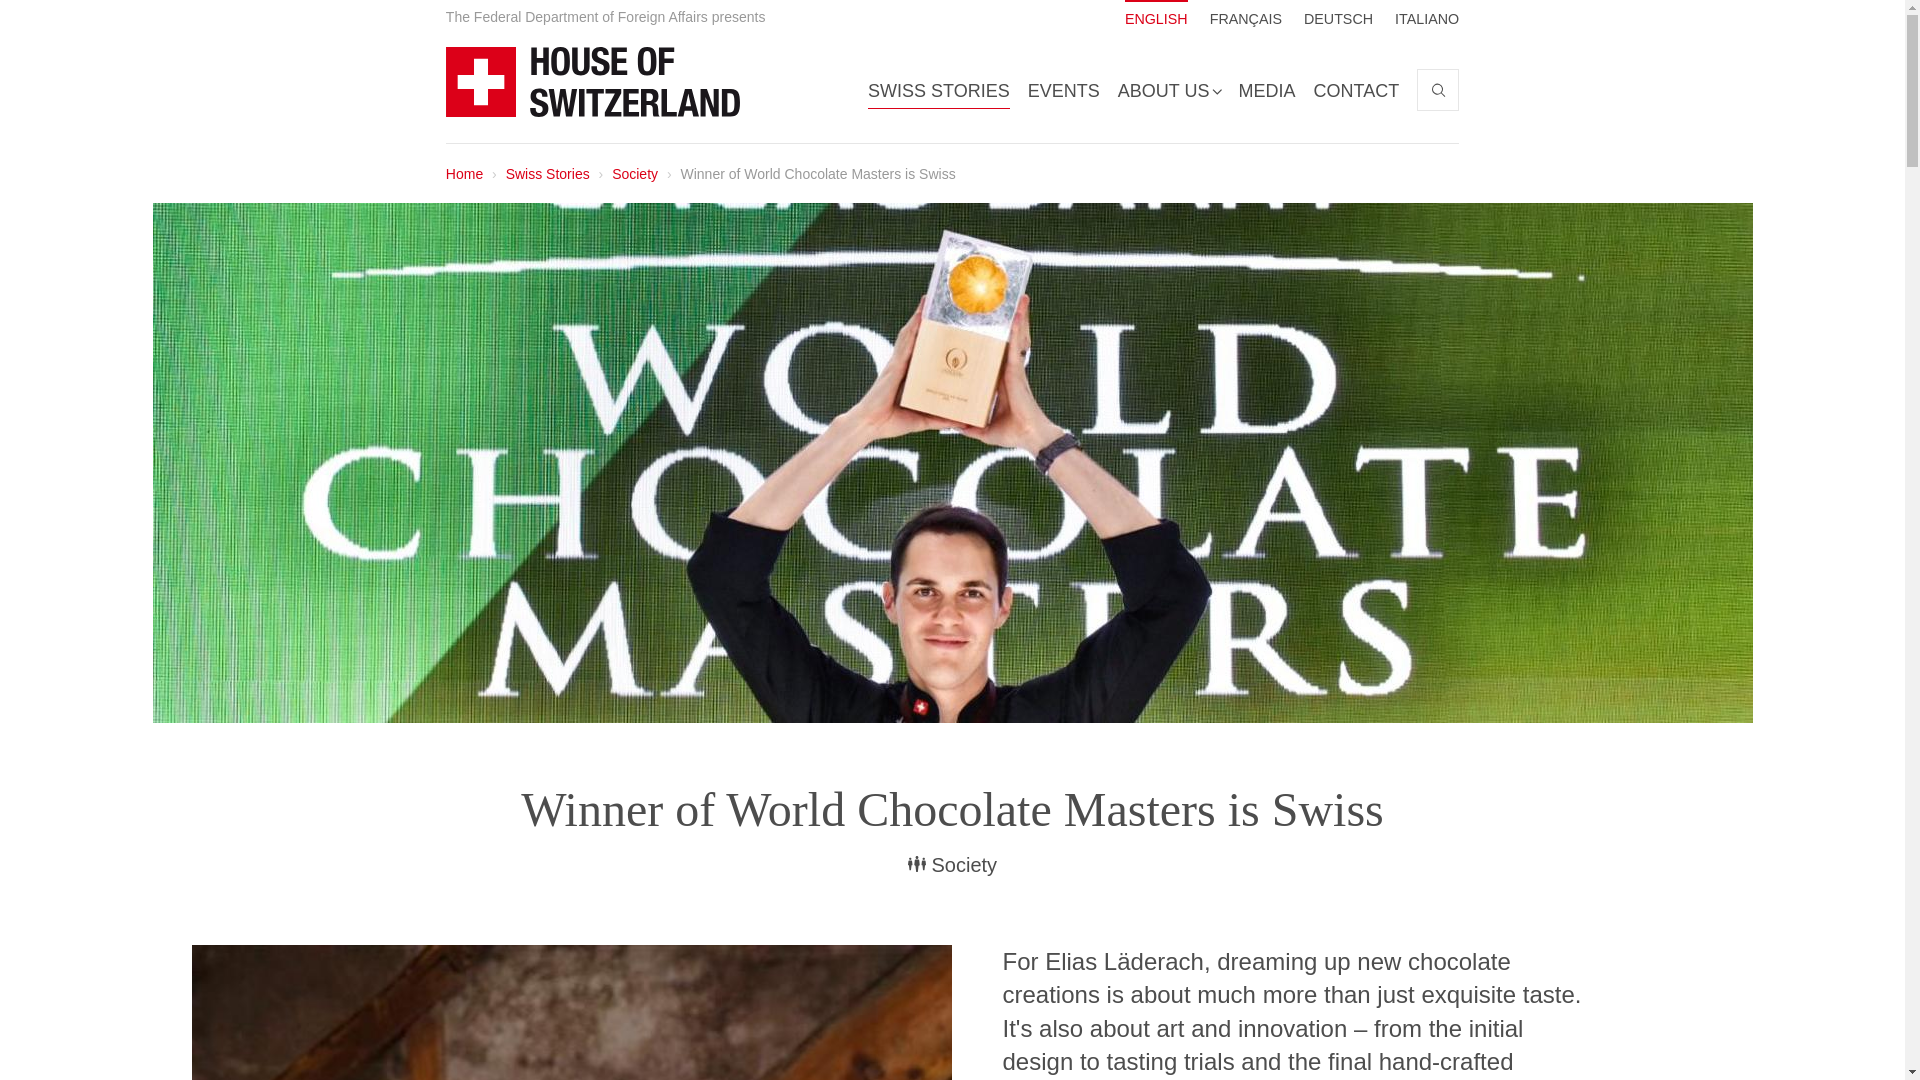  Describe the element at coordinates (1356, 88) in the screenshot. I see `SWISS STORIES` at that location.